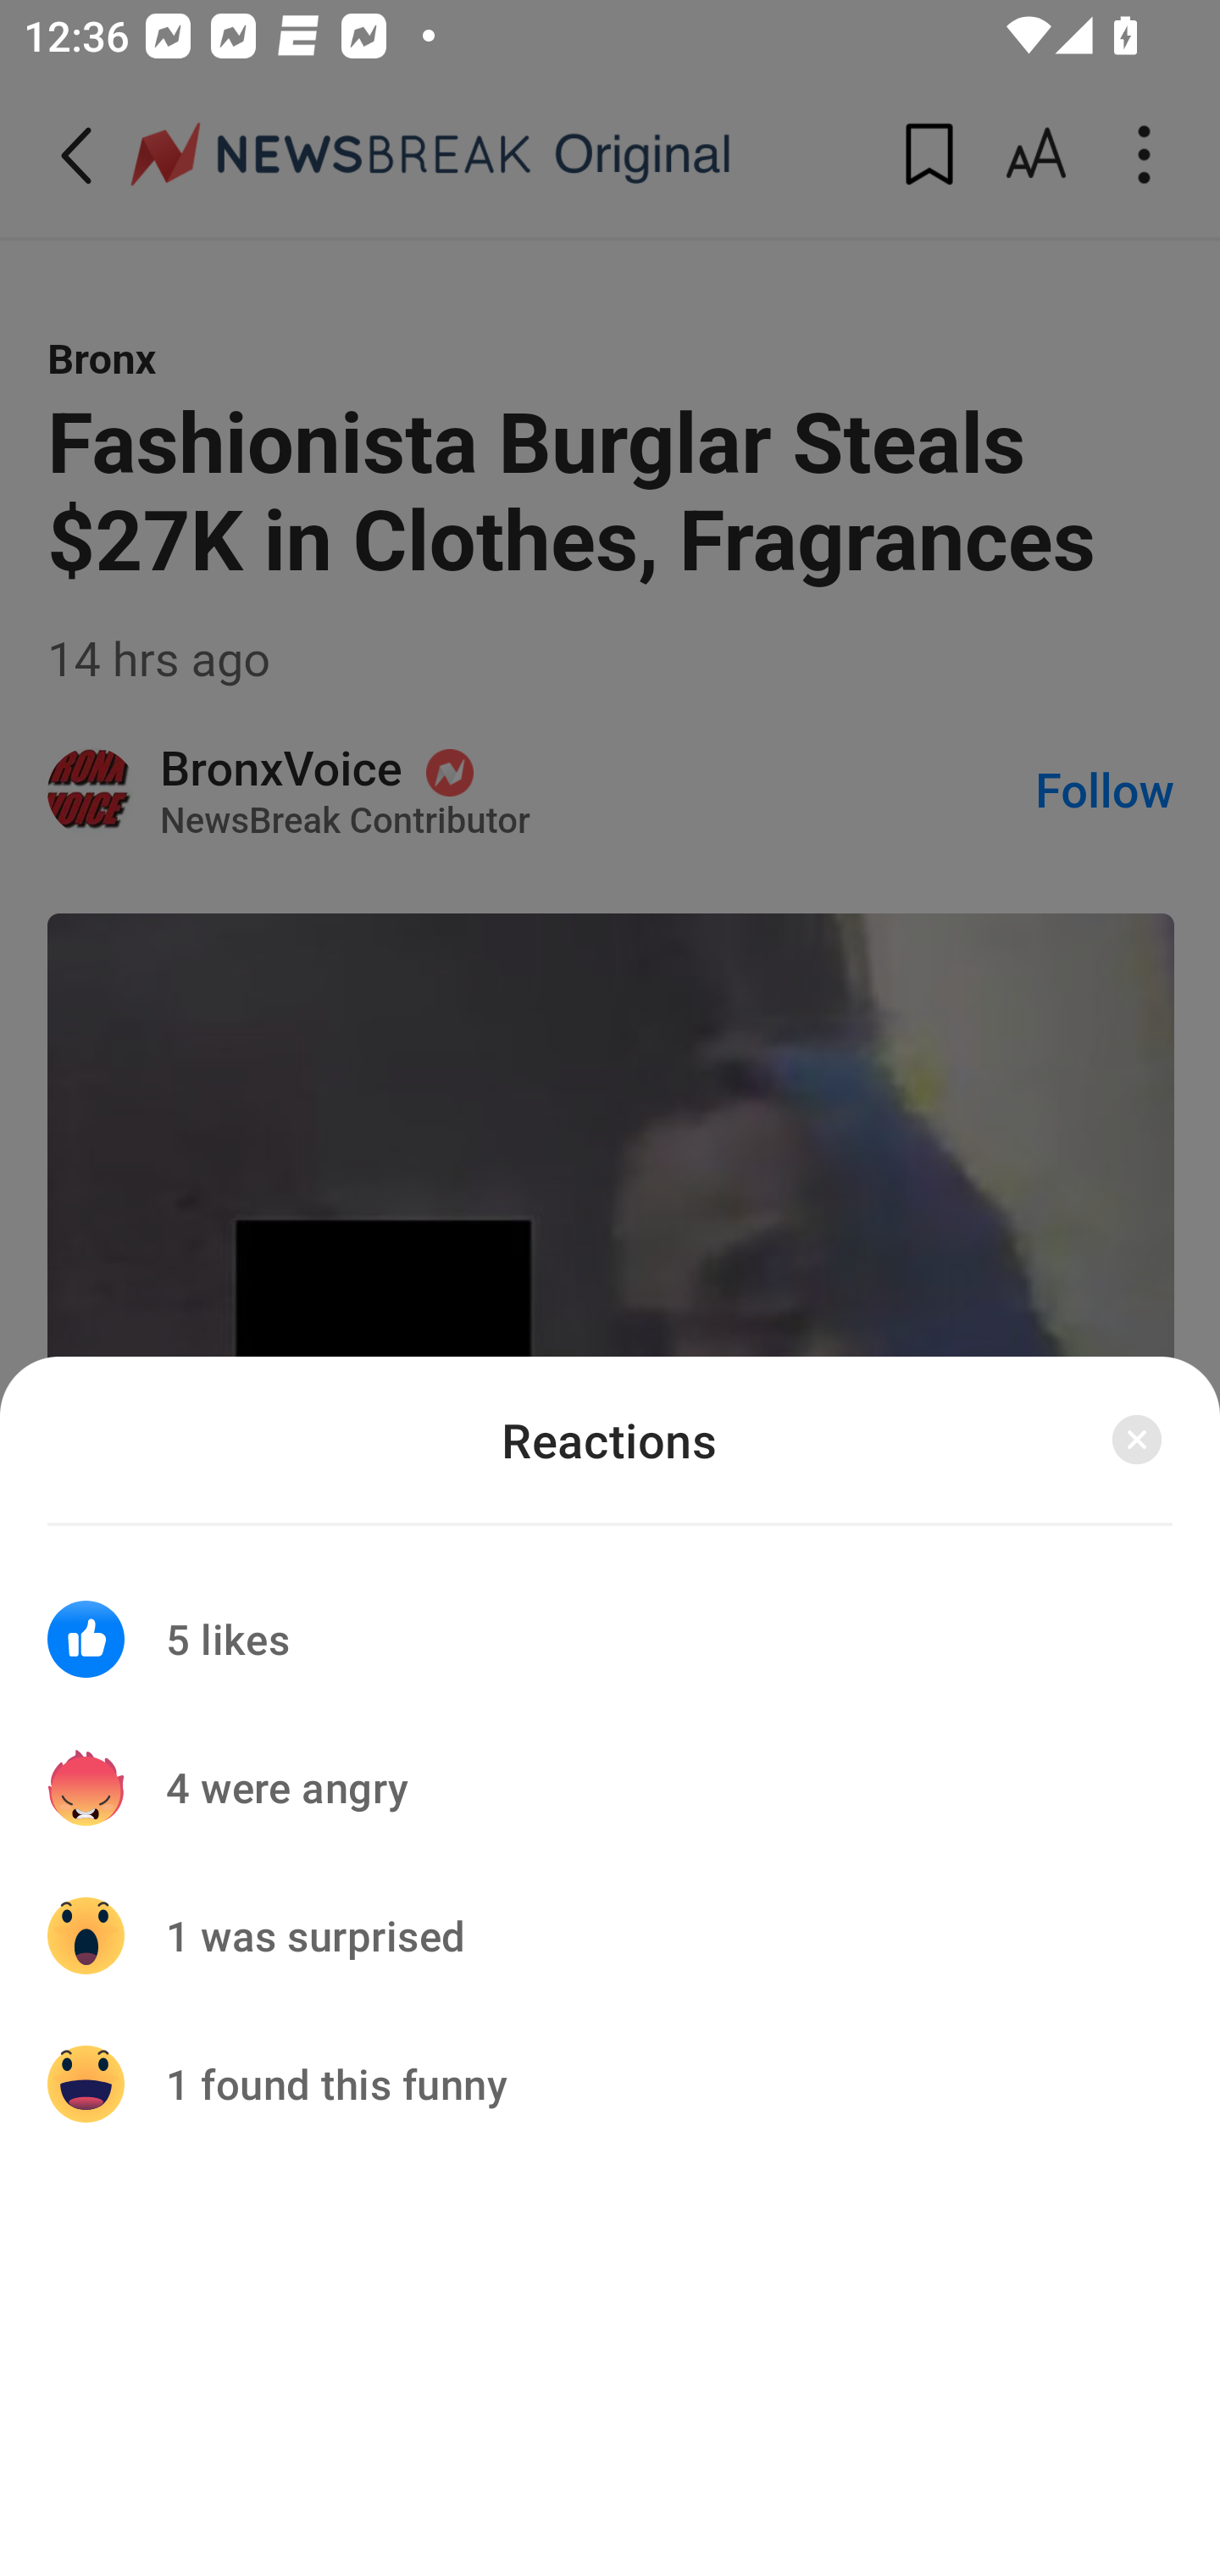 This screenshot has height=2576, width=1220. Describe the element at coordinates (610, 1935) in the screenshot. I see `1 was surprised` at that location.